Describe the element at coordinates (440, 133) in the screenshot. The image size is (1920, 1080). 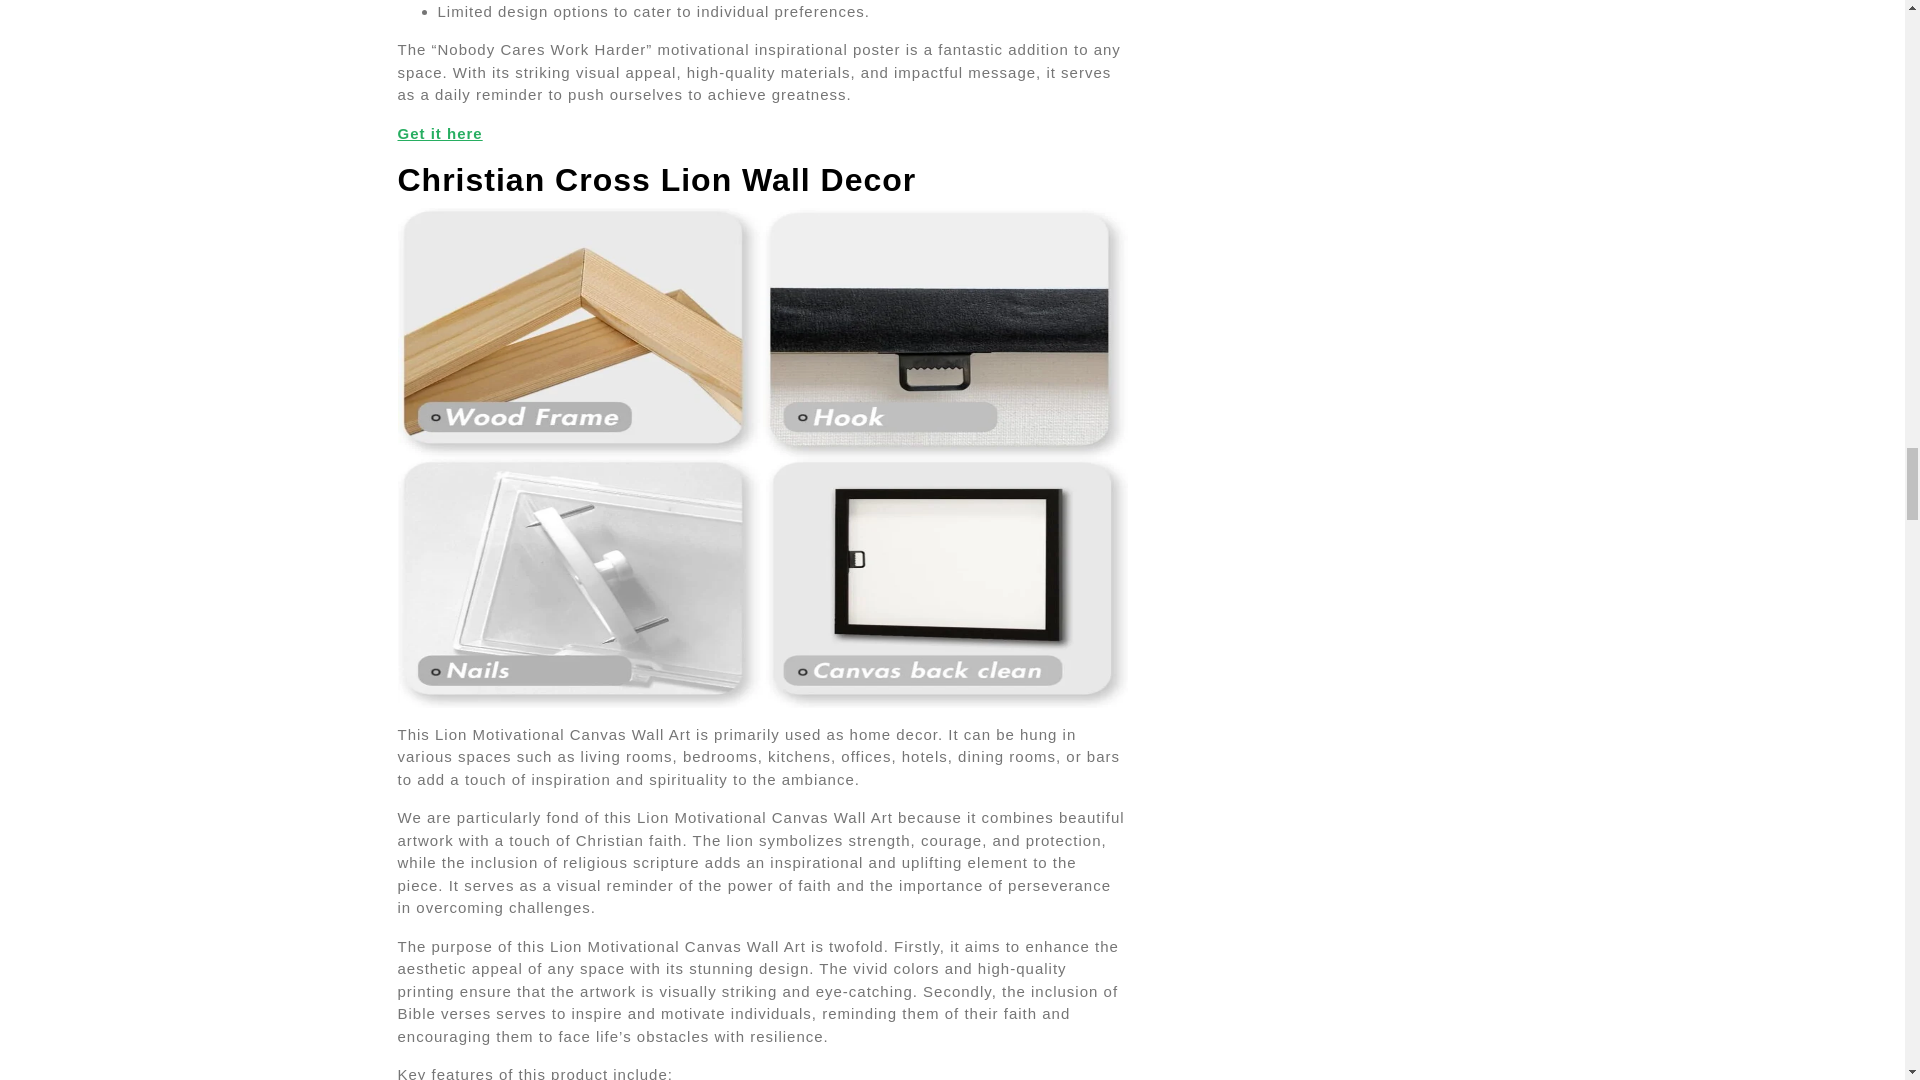
I see `Get it here` at that location.